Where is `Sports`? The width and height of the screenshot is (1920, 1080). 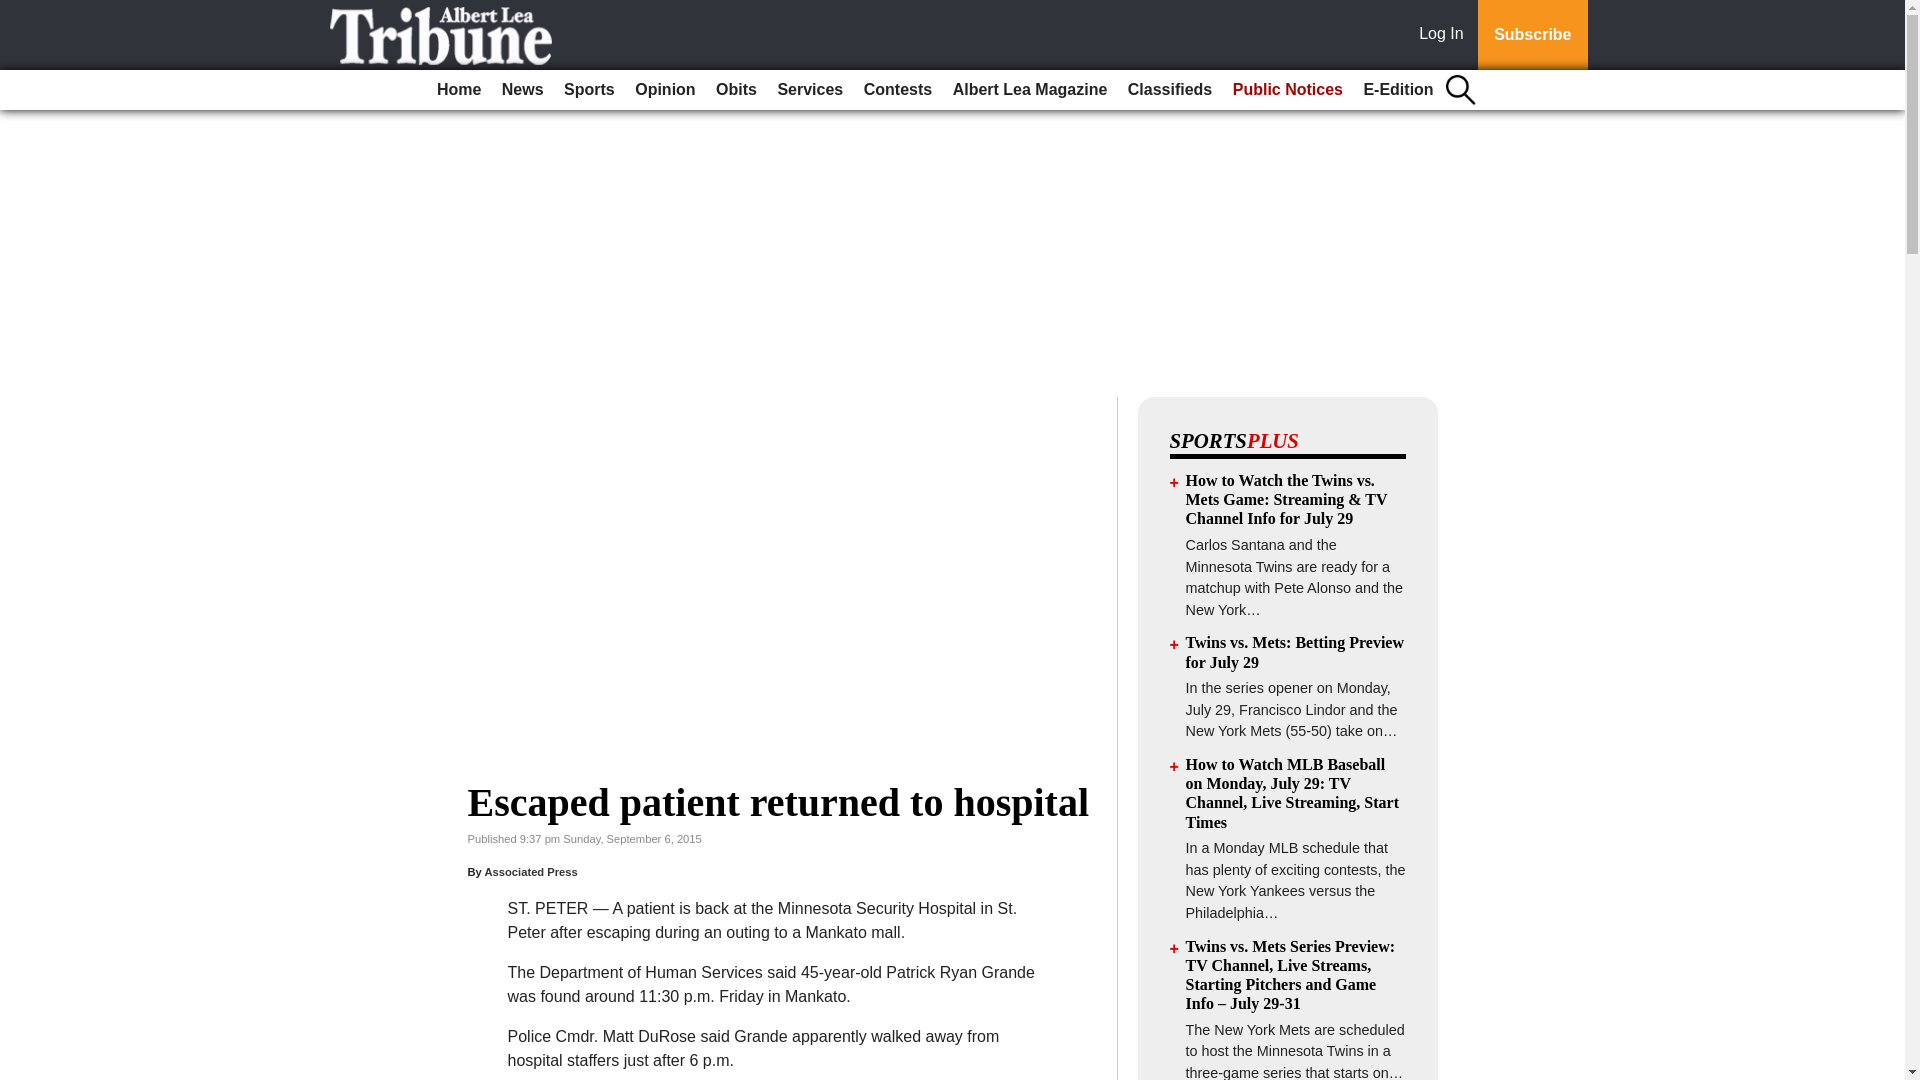 Sports is located at coordinates (589, 90).